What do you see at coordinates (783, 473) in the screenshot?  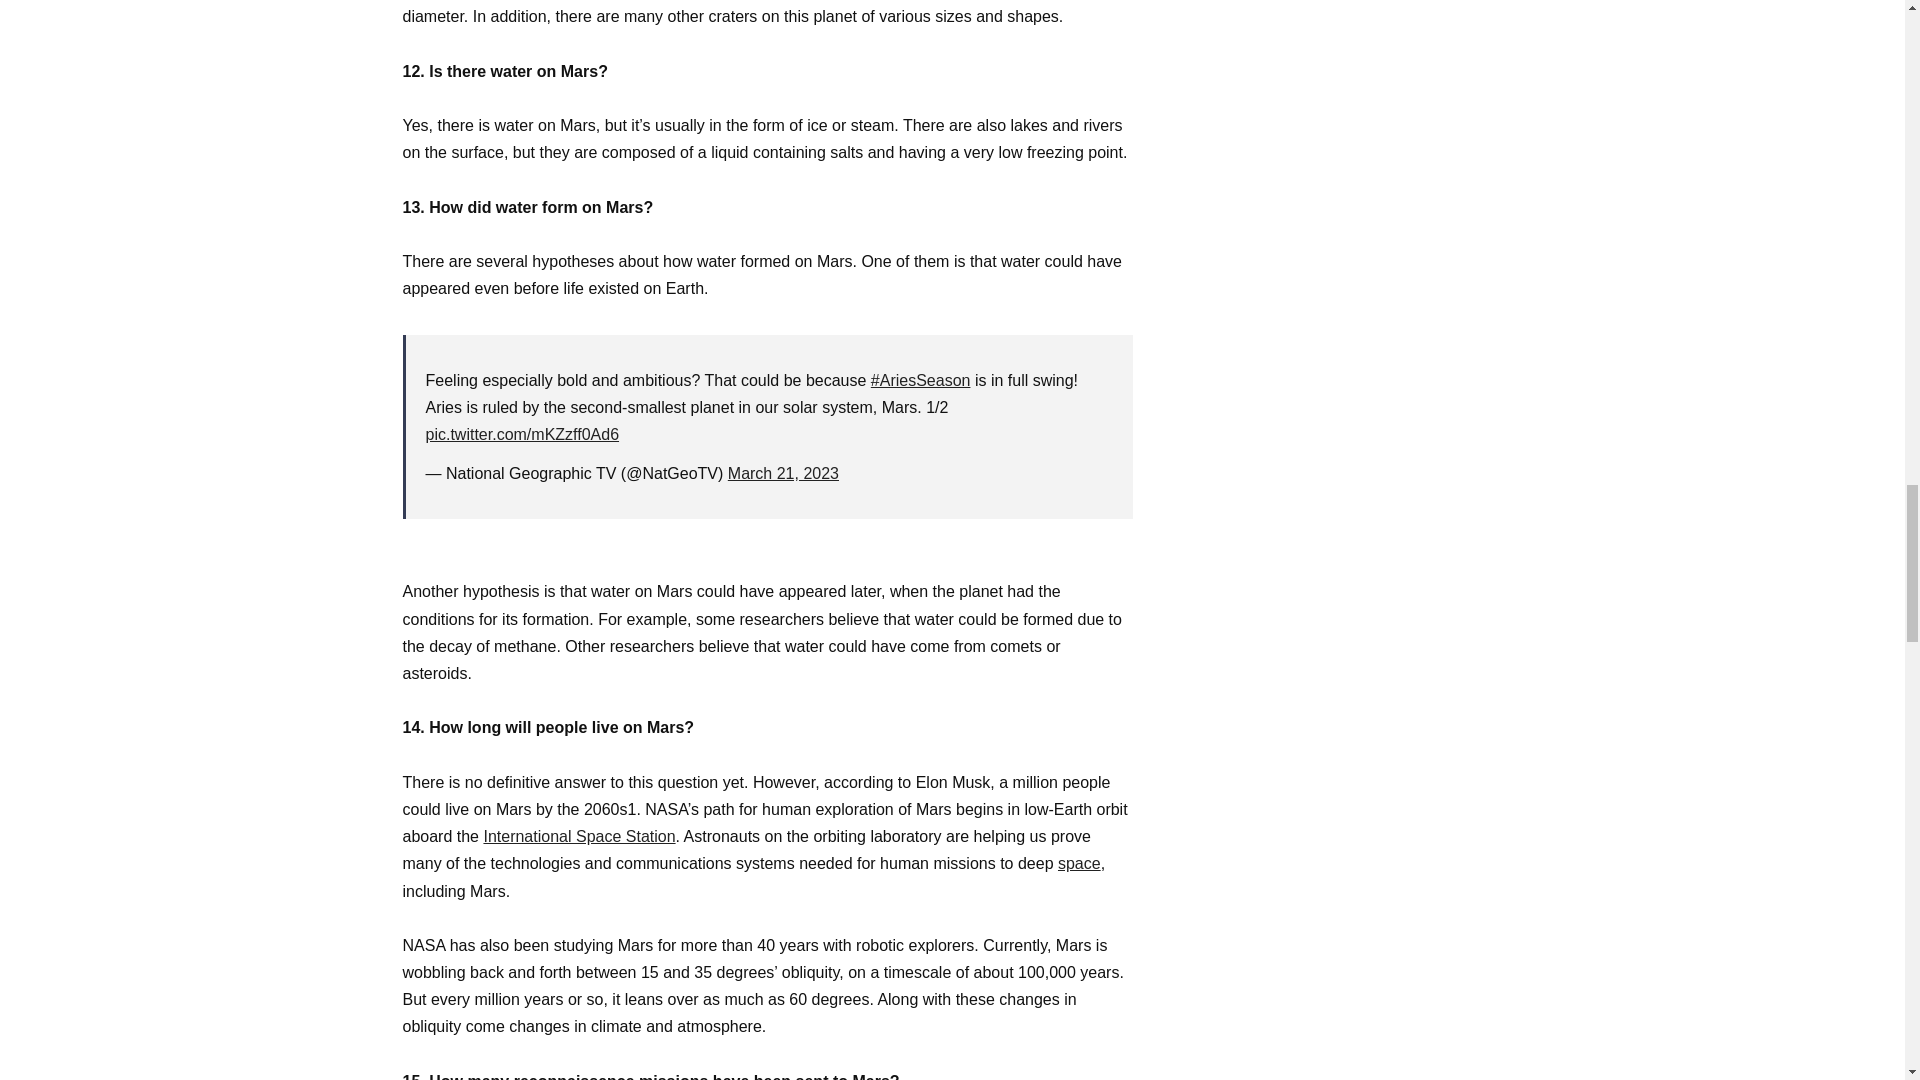 I see `March 21, 2023` at bounding box center [783, 473].